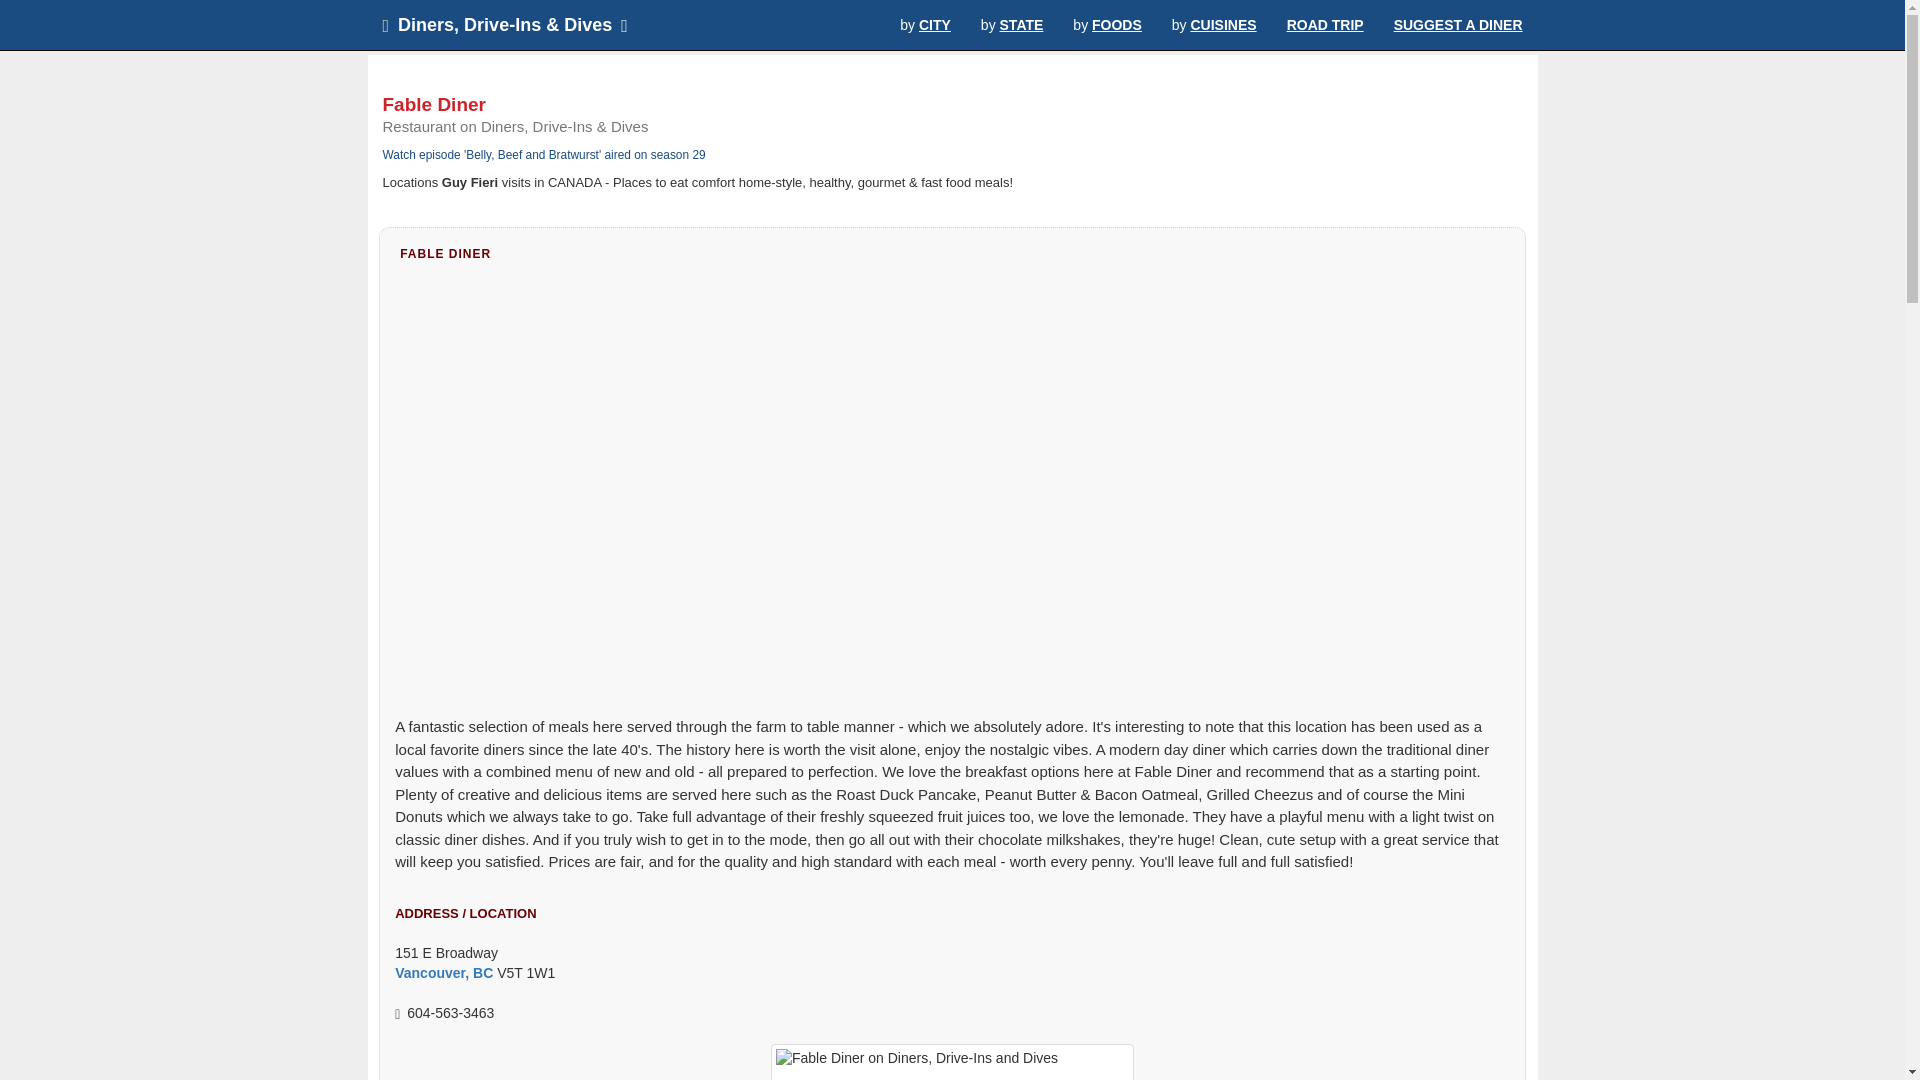 The height and width of the screenshot is (1080, 1920). What do you see at coordinates (444, 972) in the screenshot?
I see `Vancouver, BC` at bounding box center [444, 972].